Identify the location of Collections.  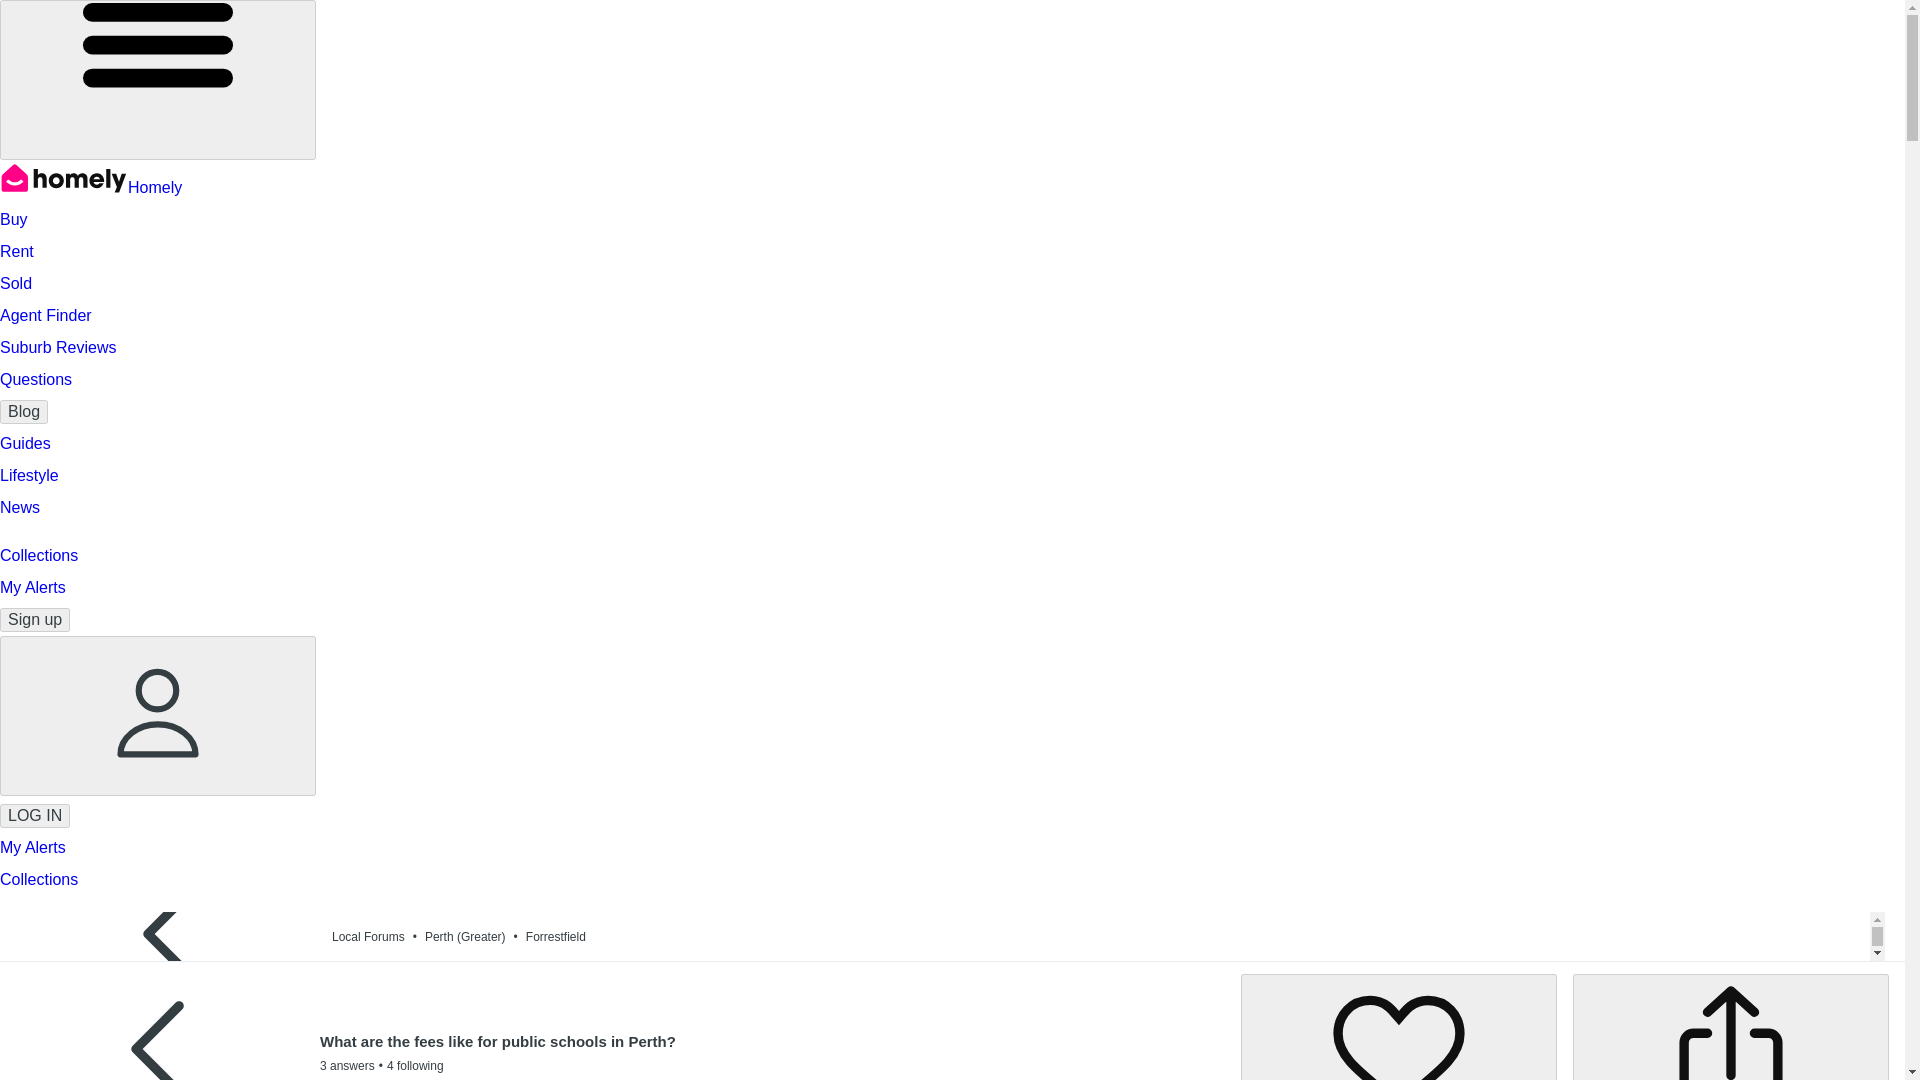
(39, 554).